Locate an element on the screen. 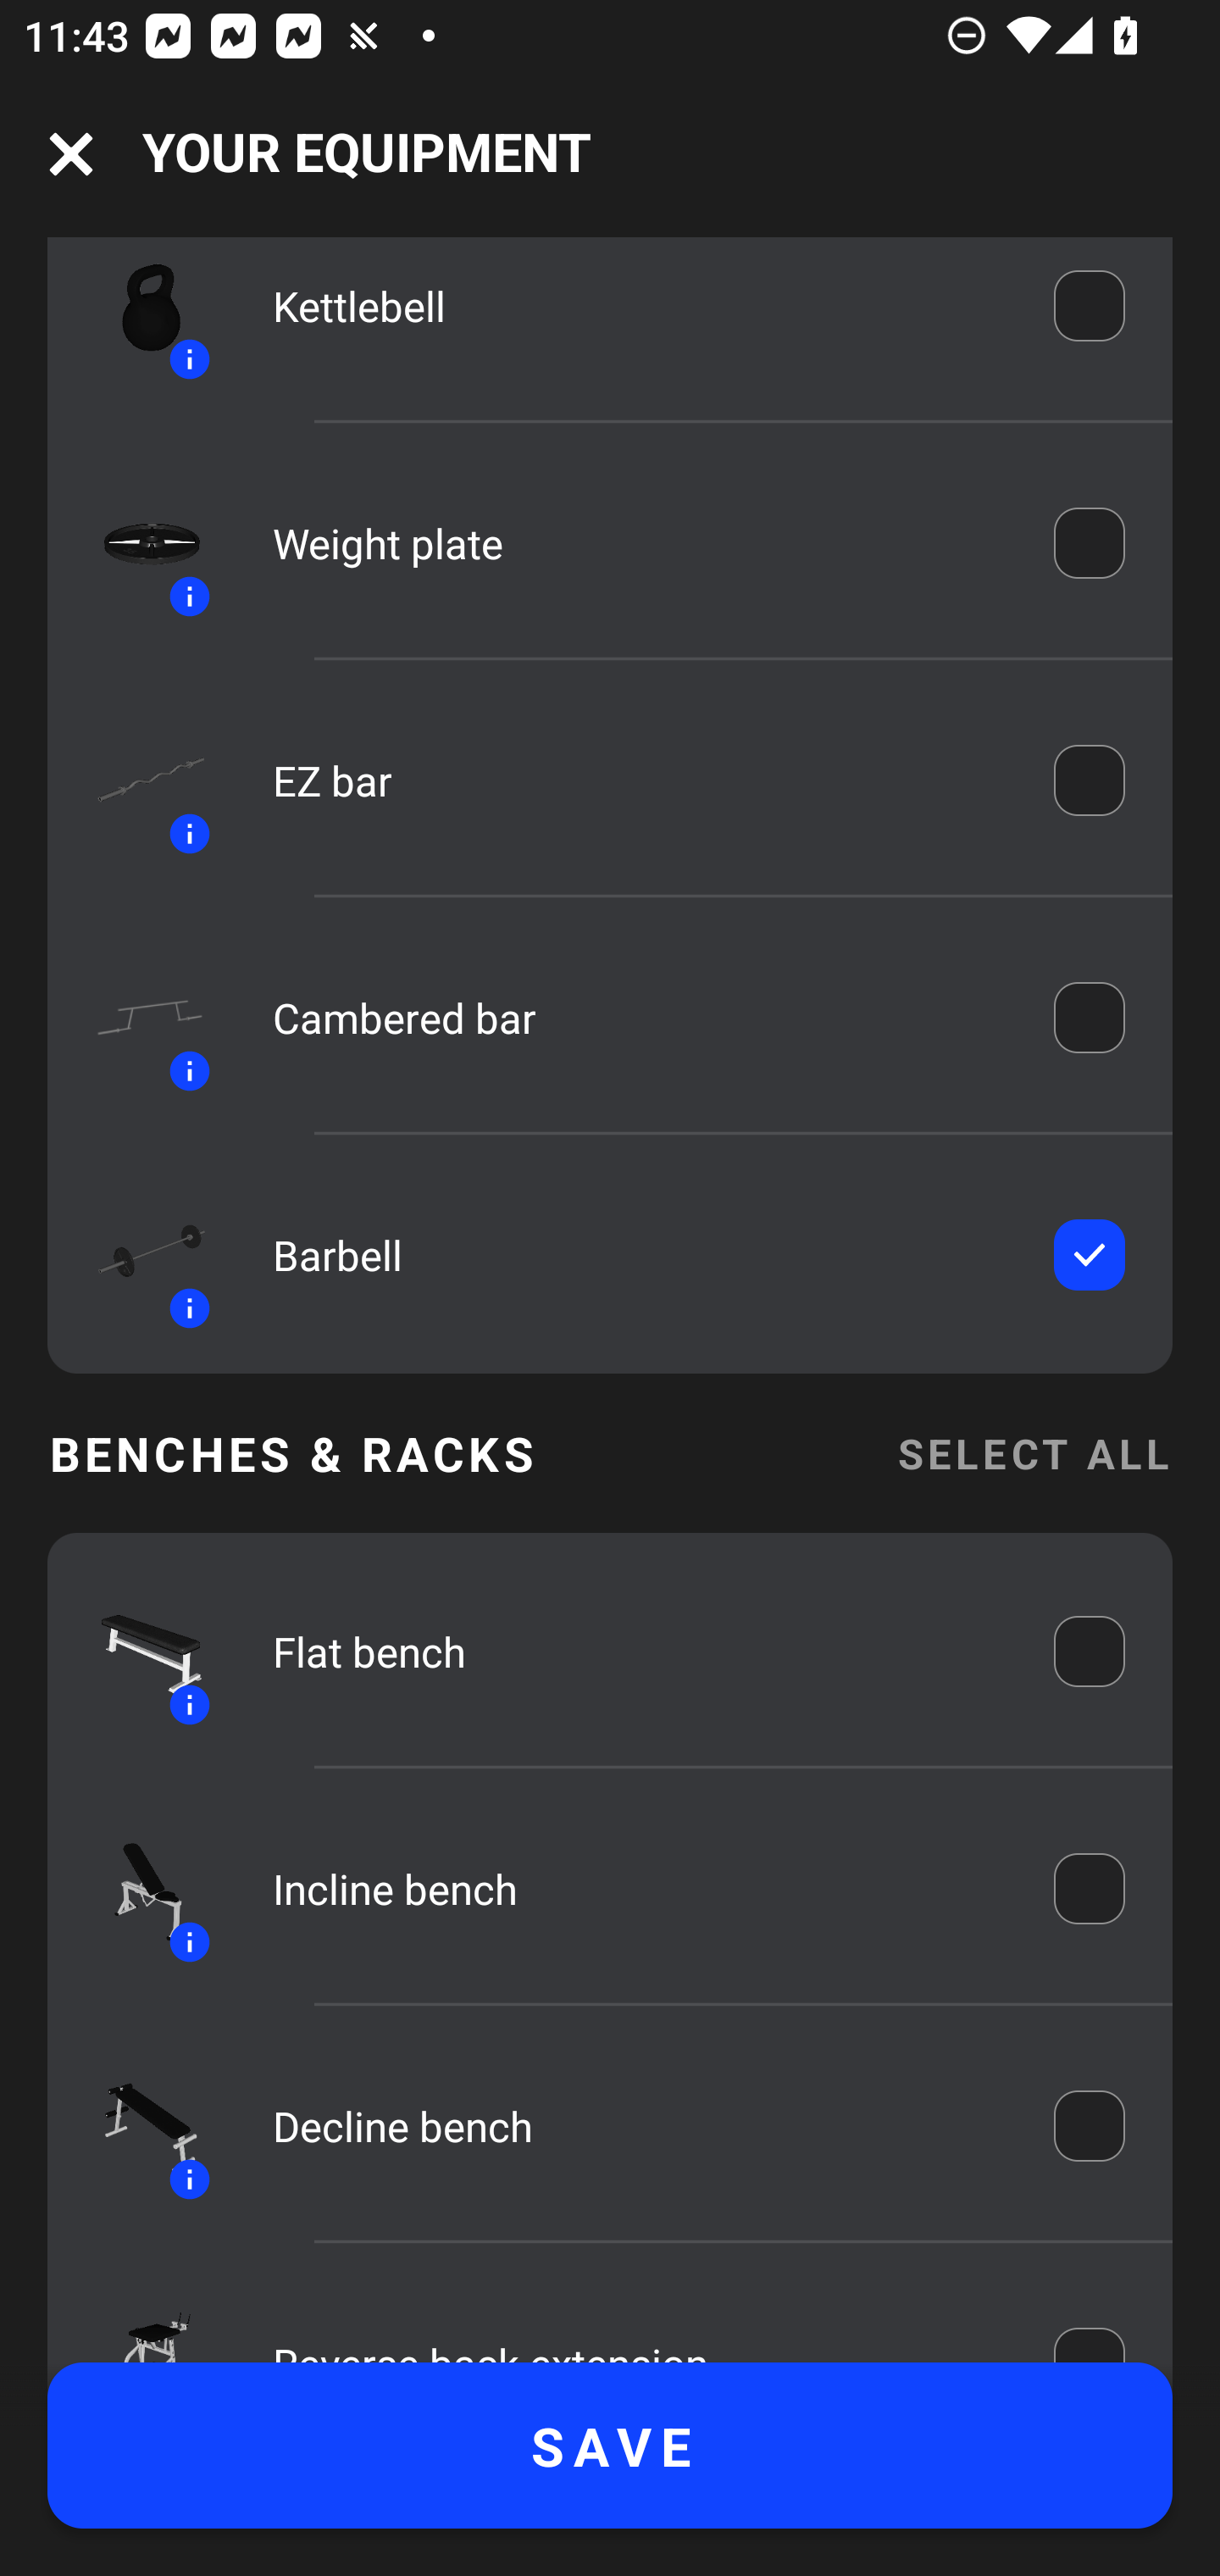 Image resolution: width=1220 pixels, height=2576 pixels. Equipment icon Information icon is located at coordinates (136, 1019).